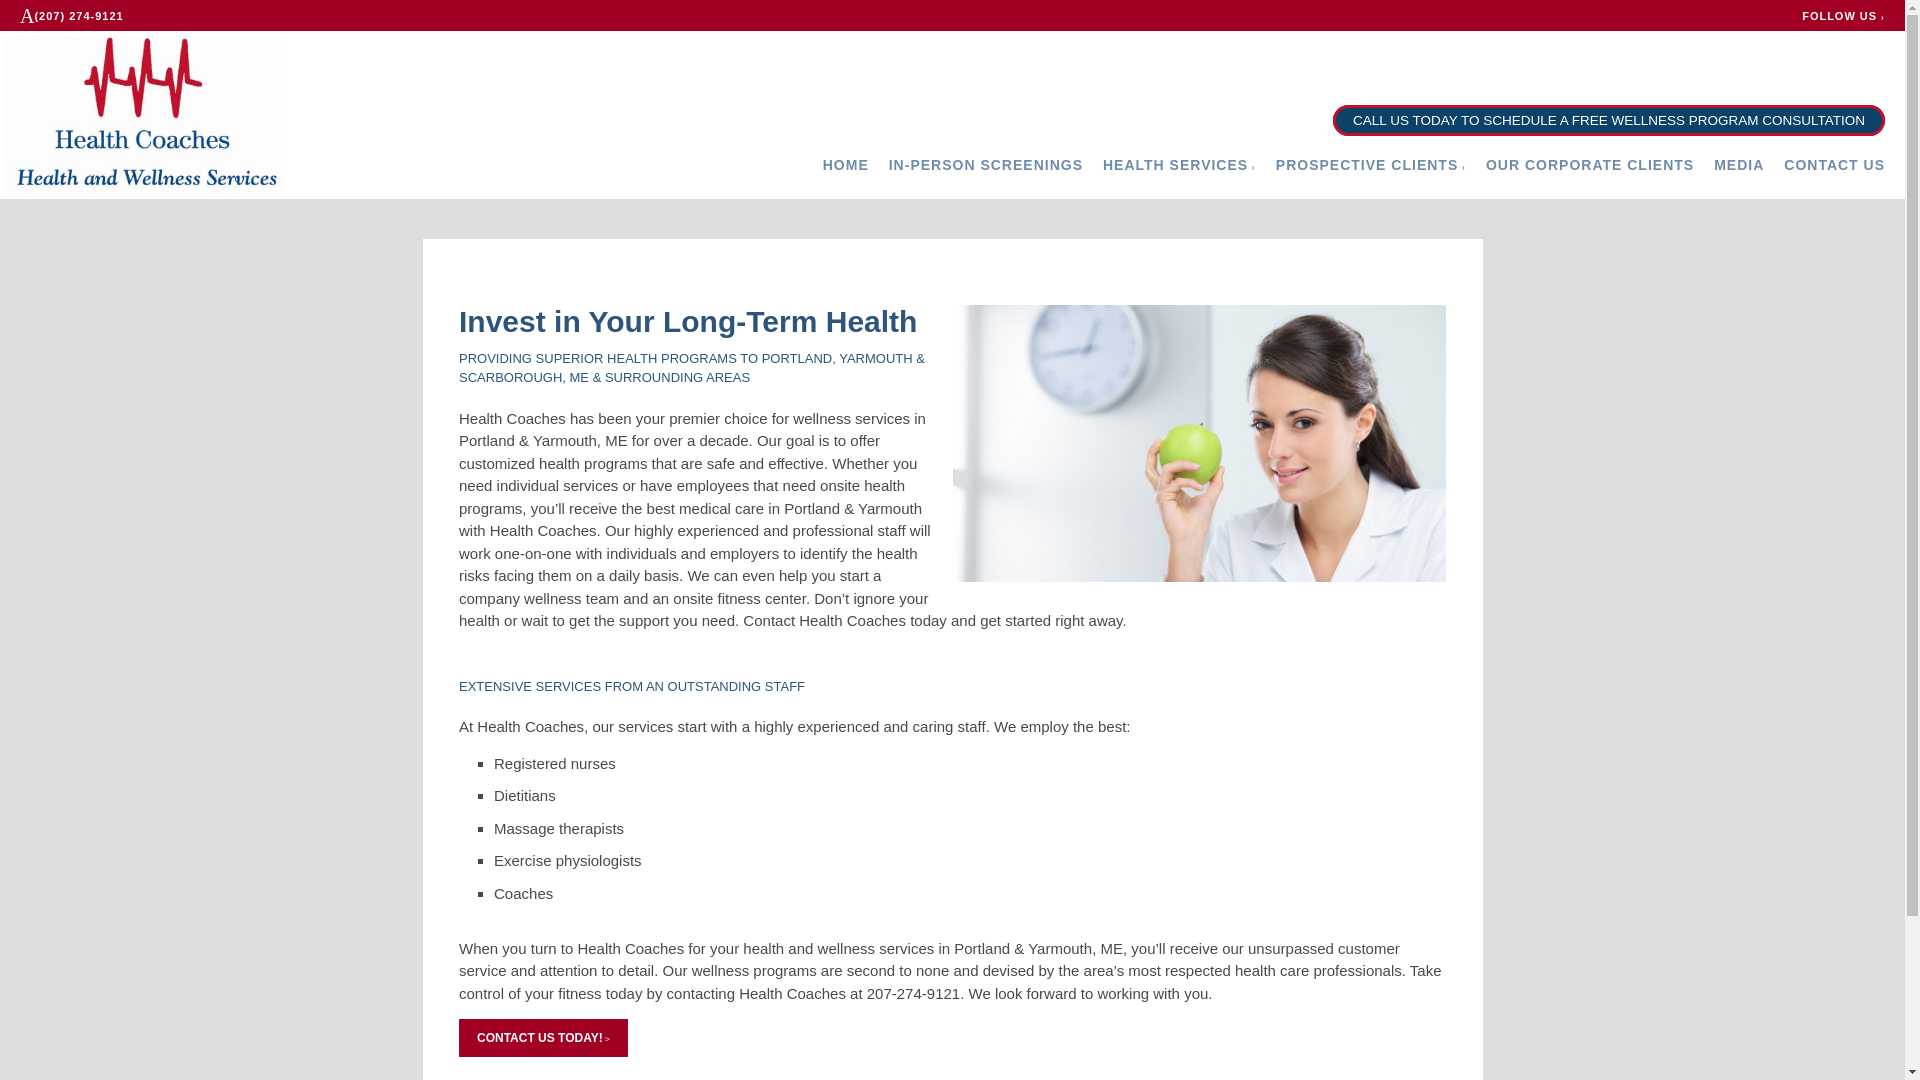  What do you see at coordinates (985, 165) in the screenshot?
I see `IN-PERSON SCREENINGS` at bounding box center [985, 165].